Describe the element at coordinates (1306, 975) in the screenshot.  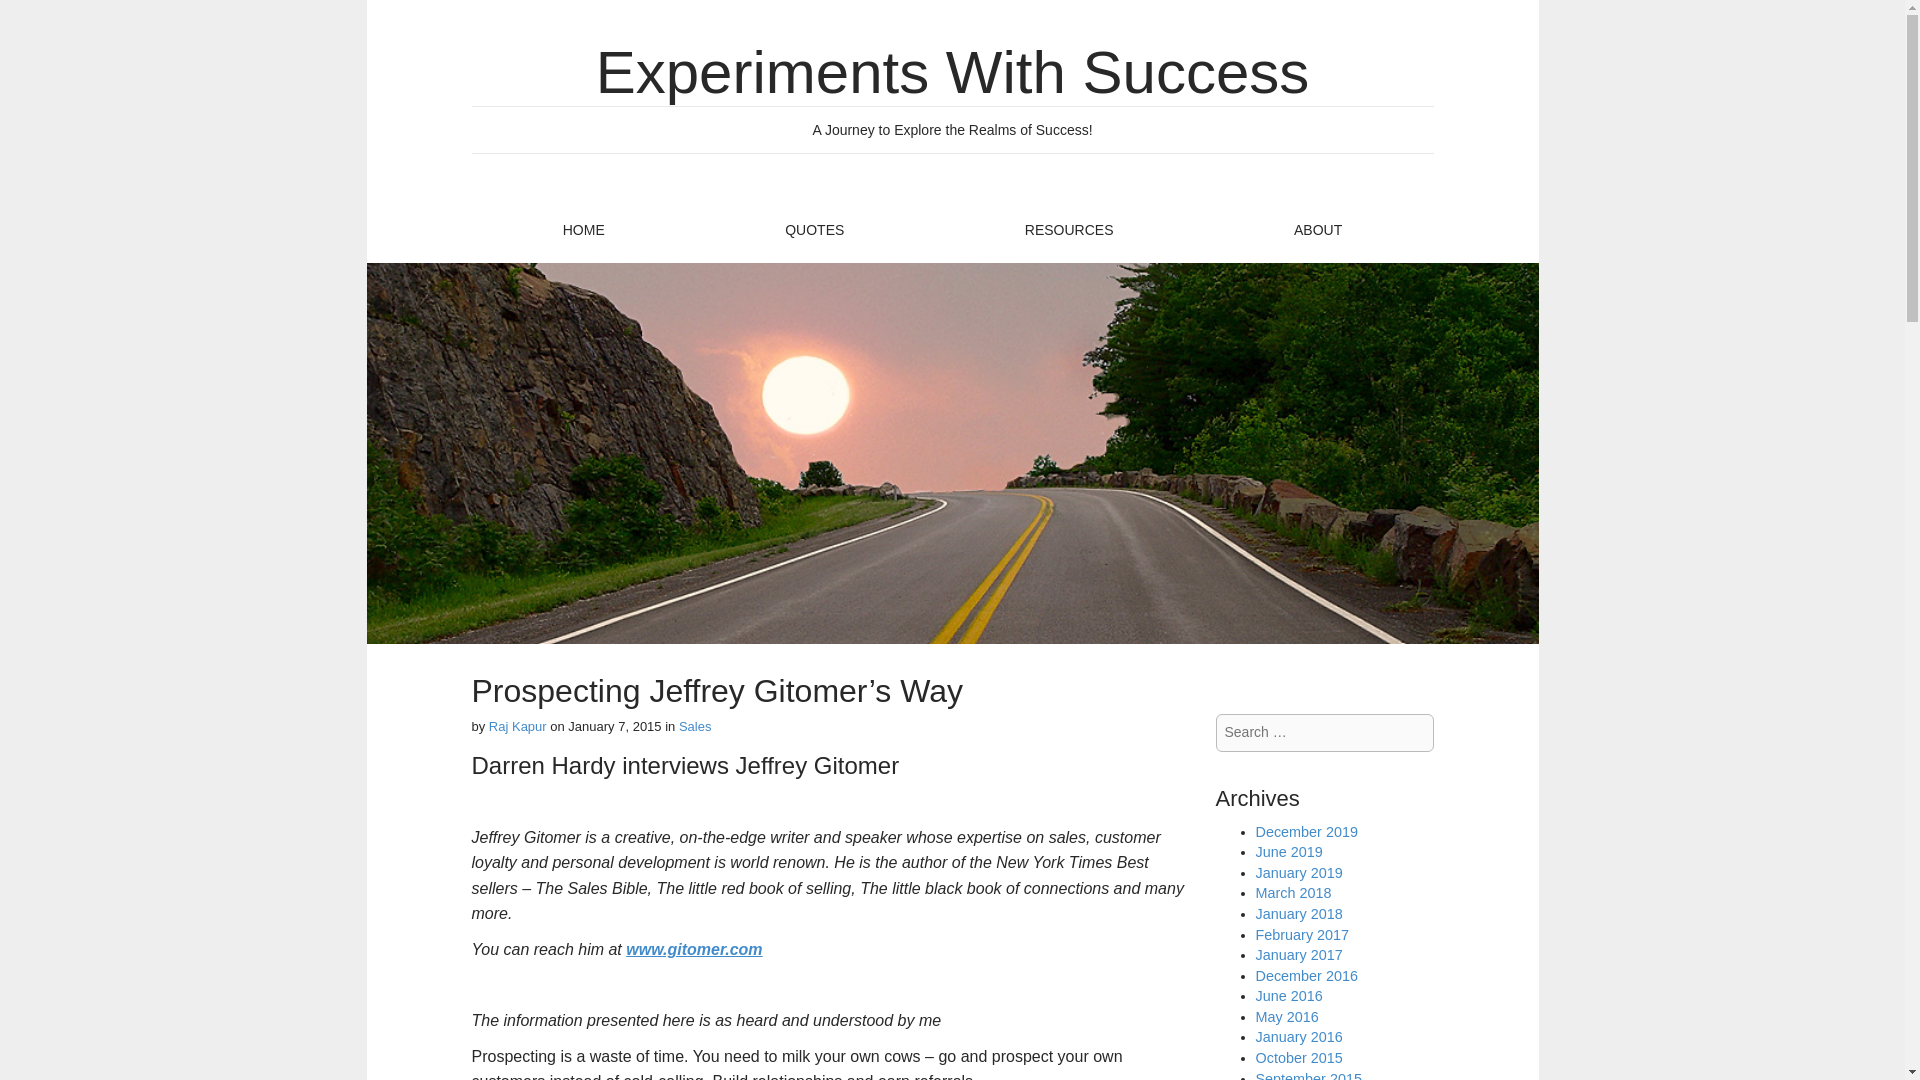
I see `December 2016` at that location.